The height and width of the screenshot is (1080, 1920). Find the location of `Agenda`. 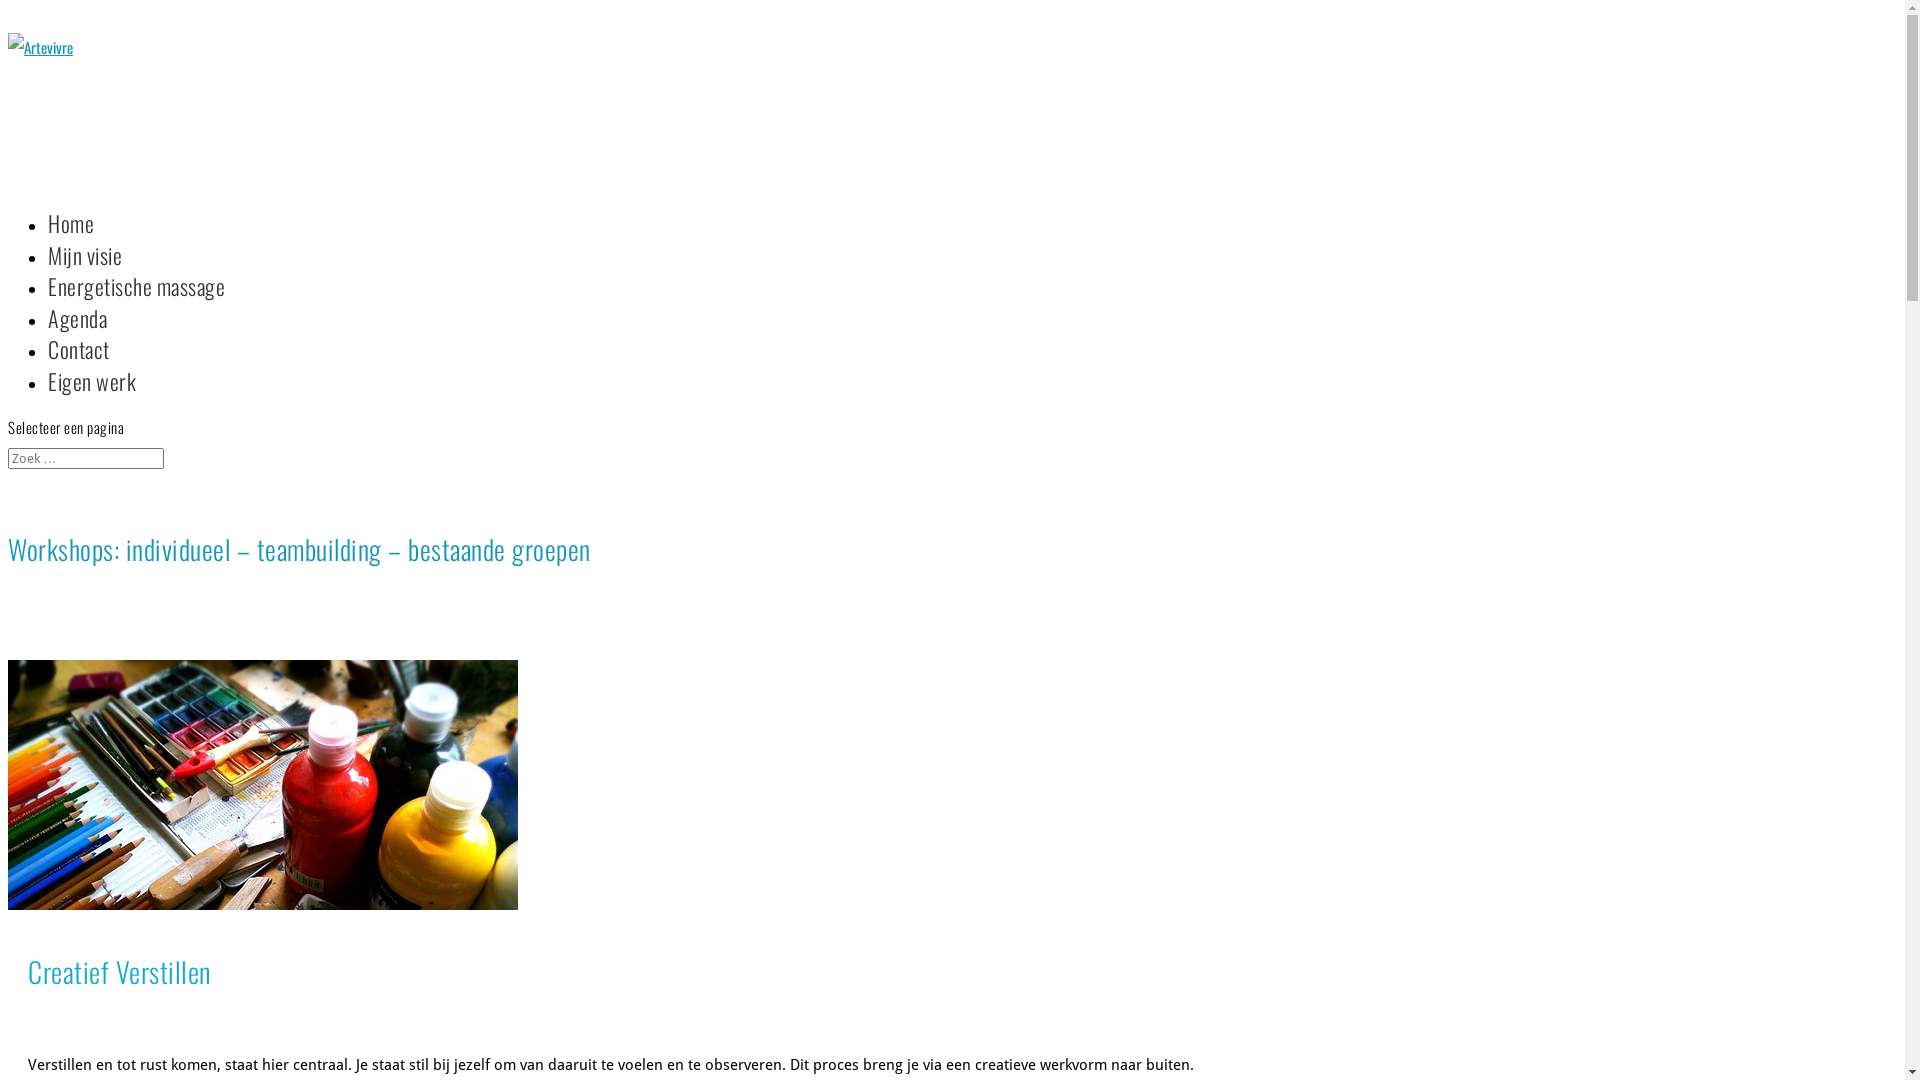

Agenda is located at coordinates (78, 341).